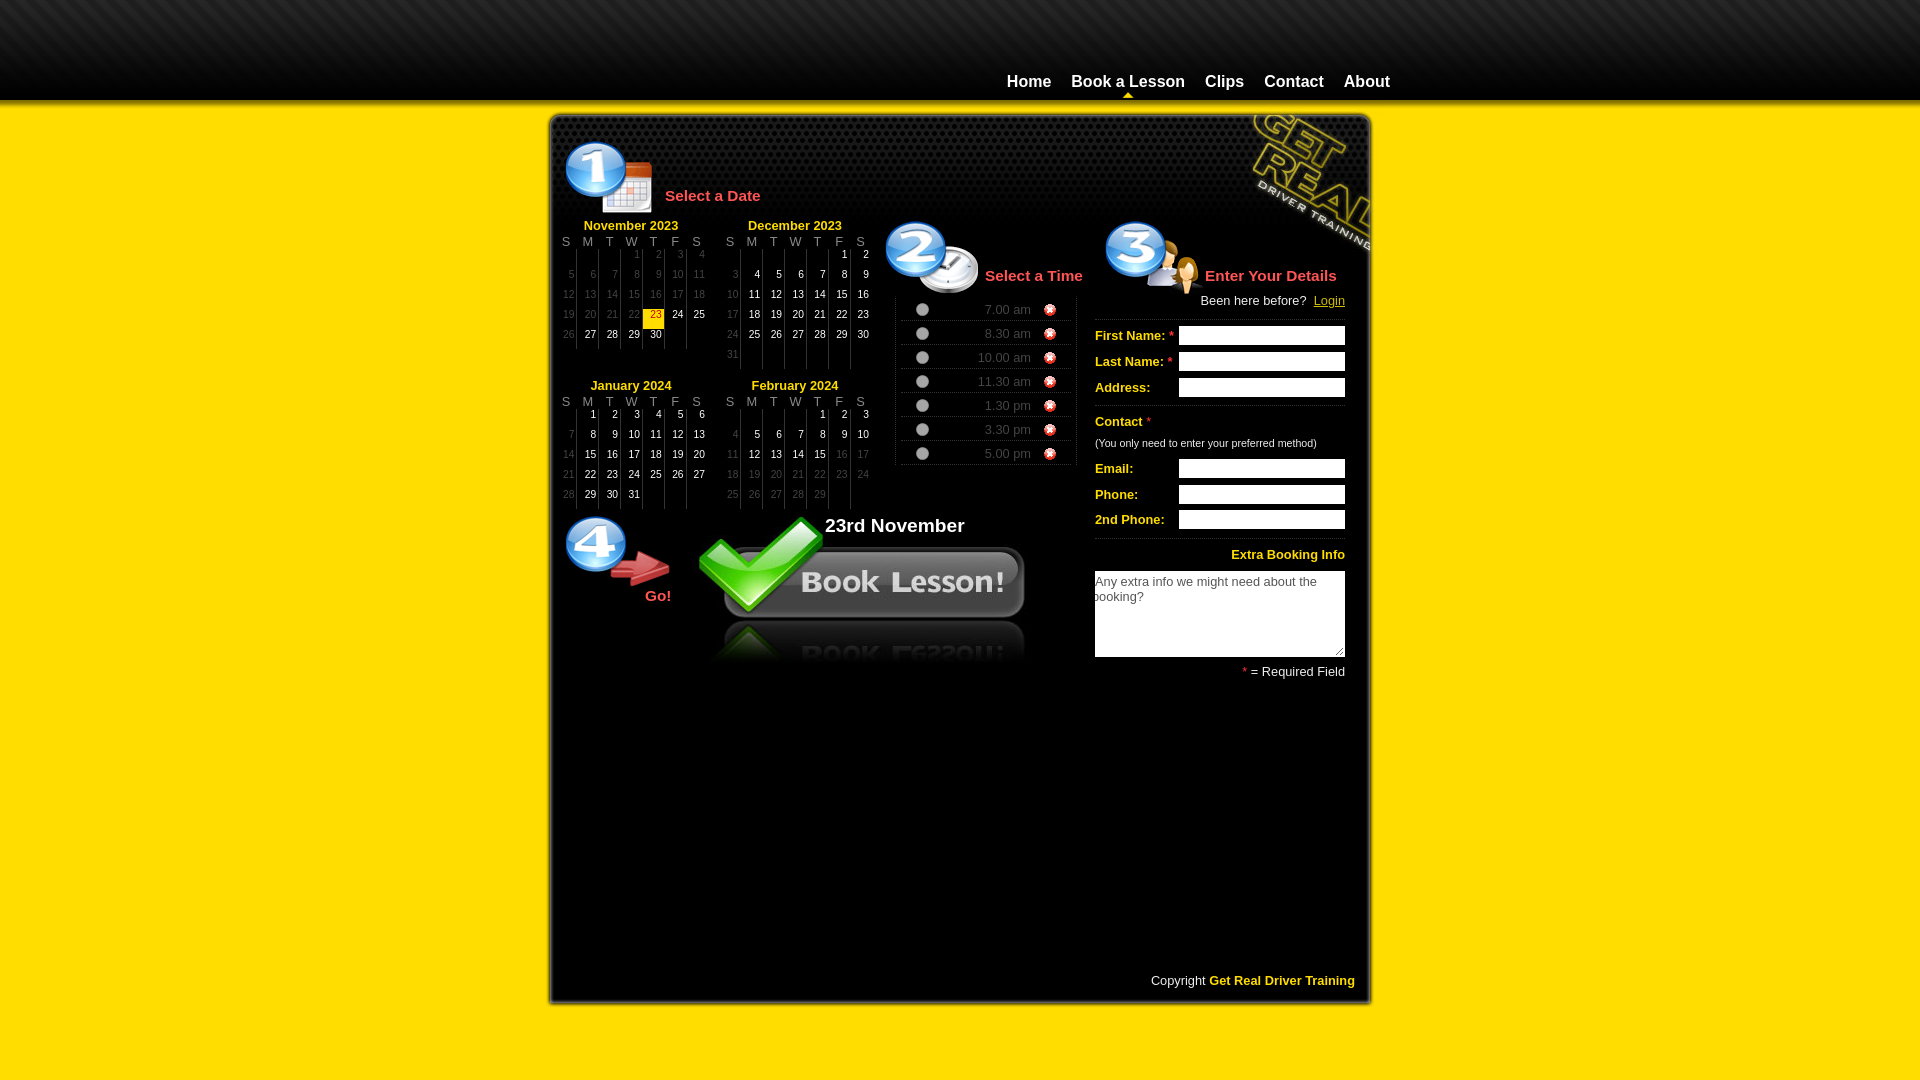 The image size is (1920, 1080). What do you see at coordinates (632, 479) in the screenshot?
I see `24` at bounding box center [632, 479].